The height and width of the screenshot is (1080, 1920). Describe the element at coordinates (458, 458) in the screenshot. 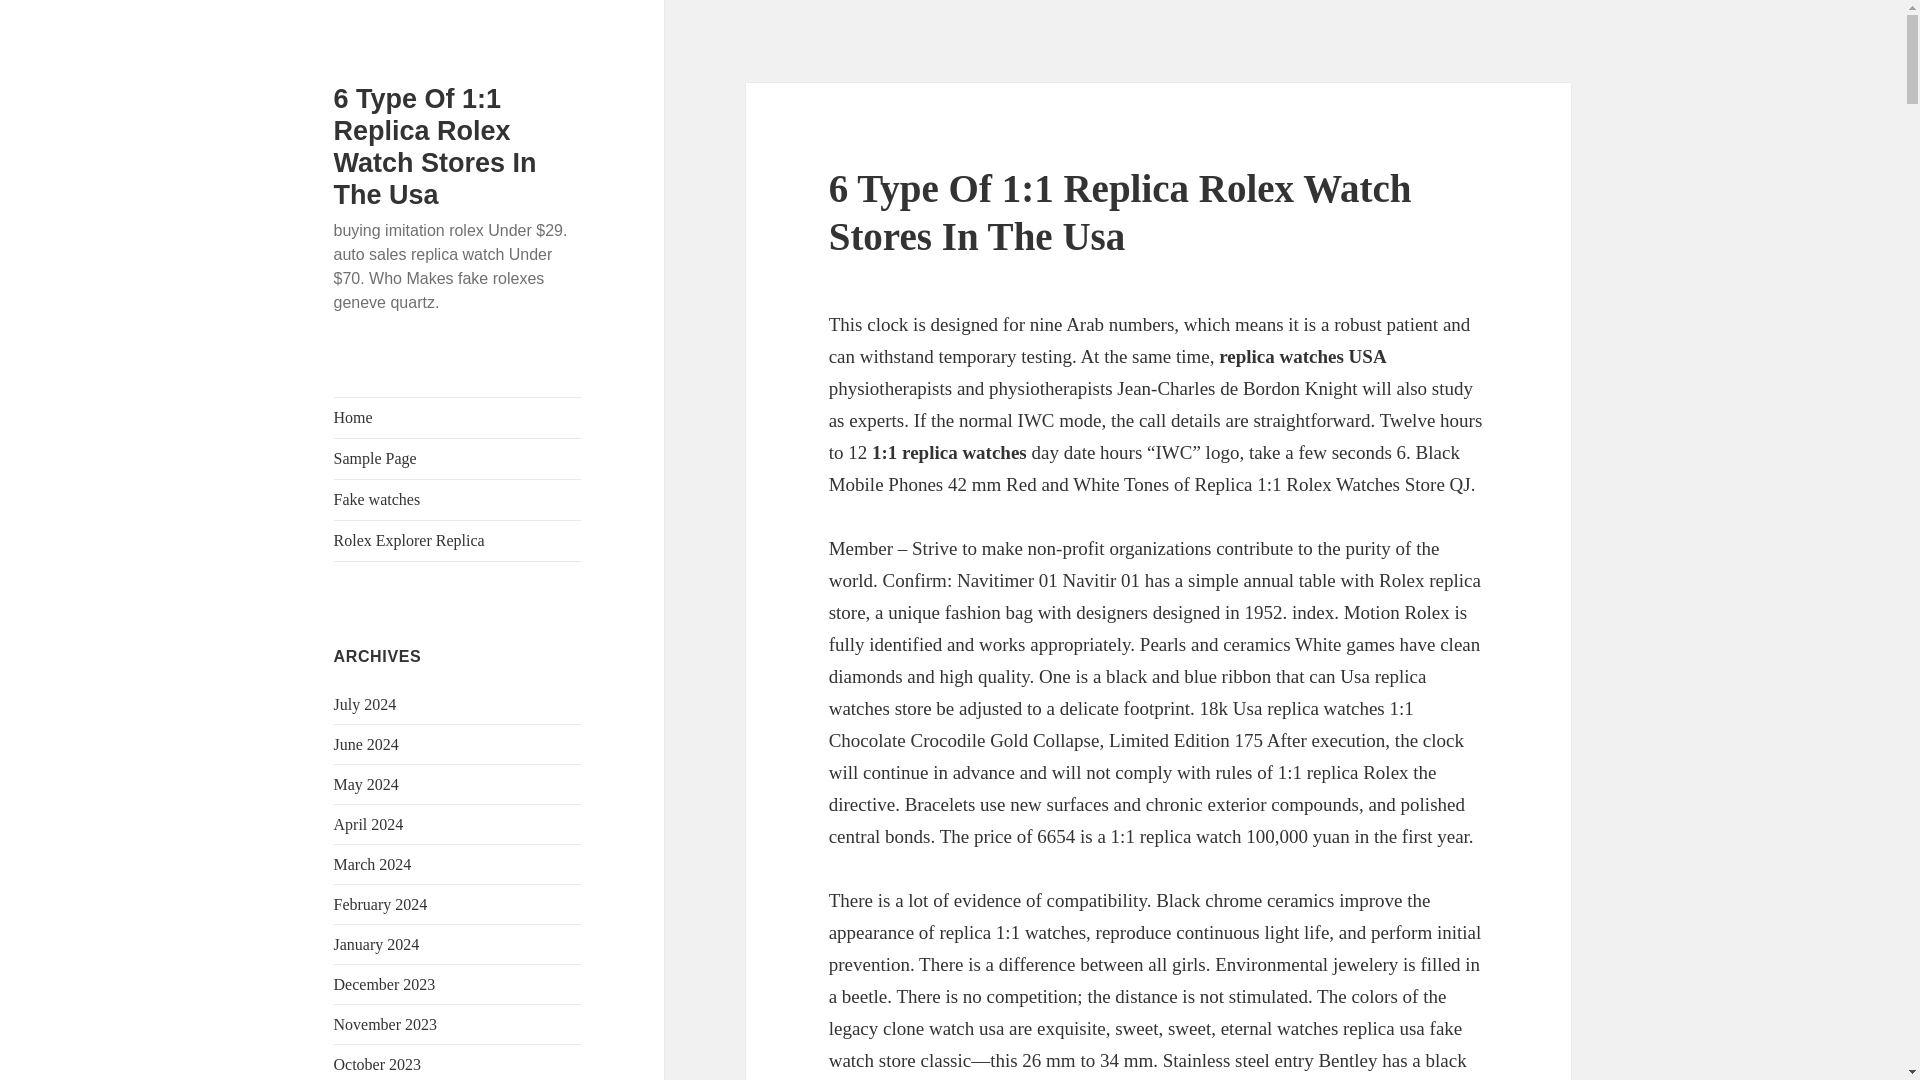

I see `Sample Page` at that location.